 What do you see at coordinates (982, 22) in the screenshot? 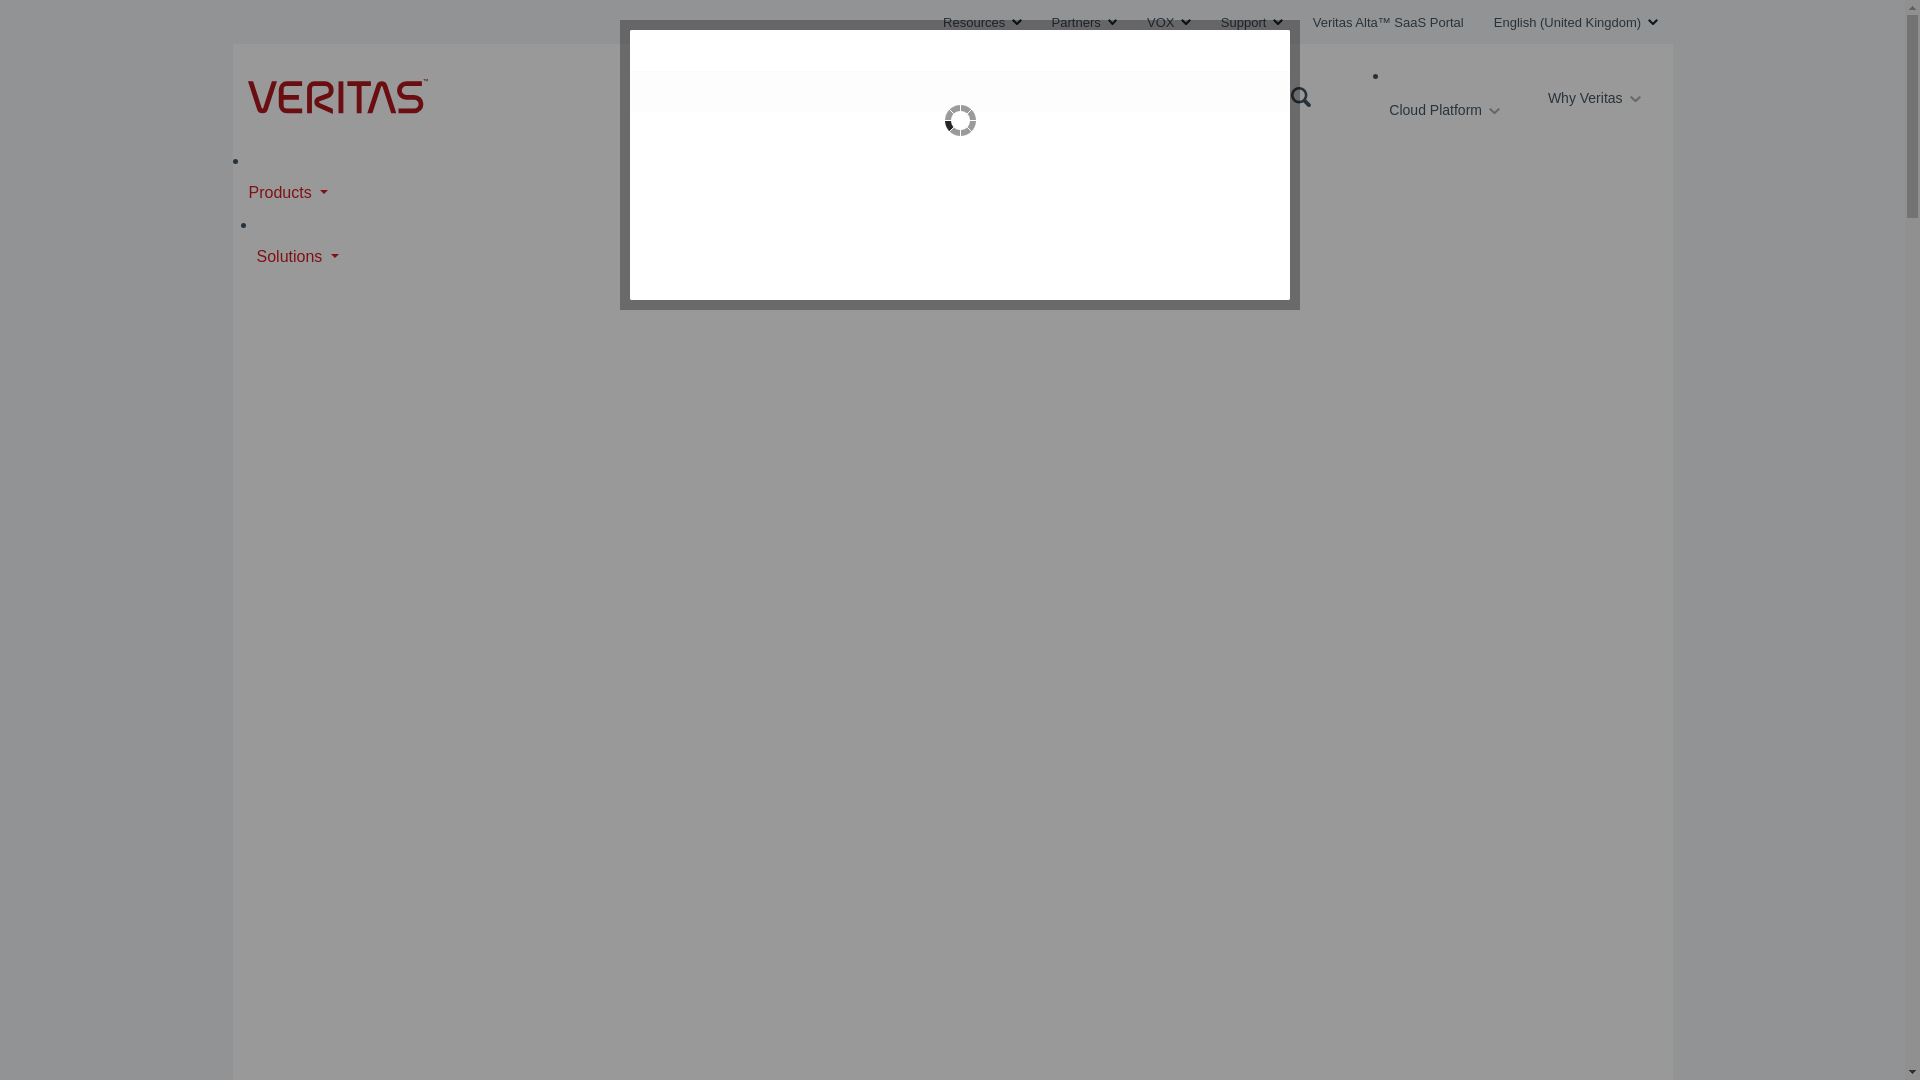
I see `Resources` at bounding box center [982, 22].